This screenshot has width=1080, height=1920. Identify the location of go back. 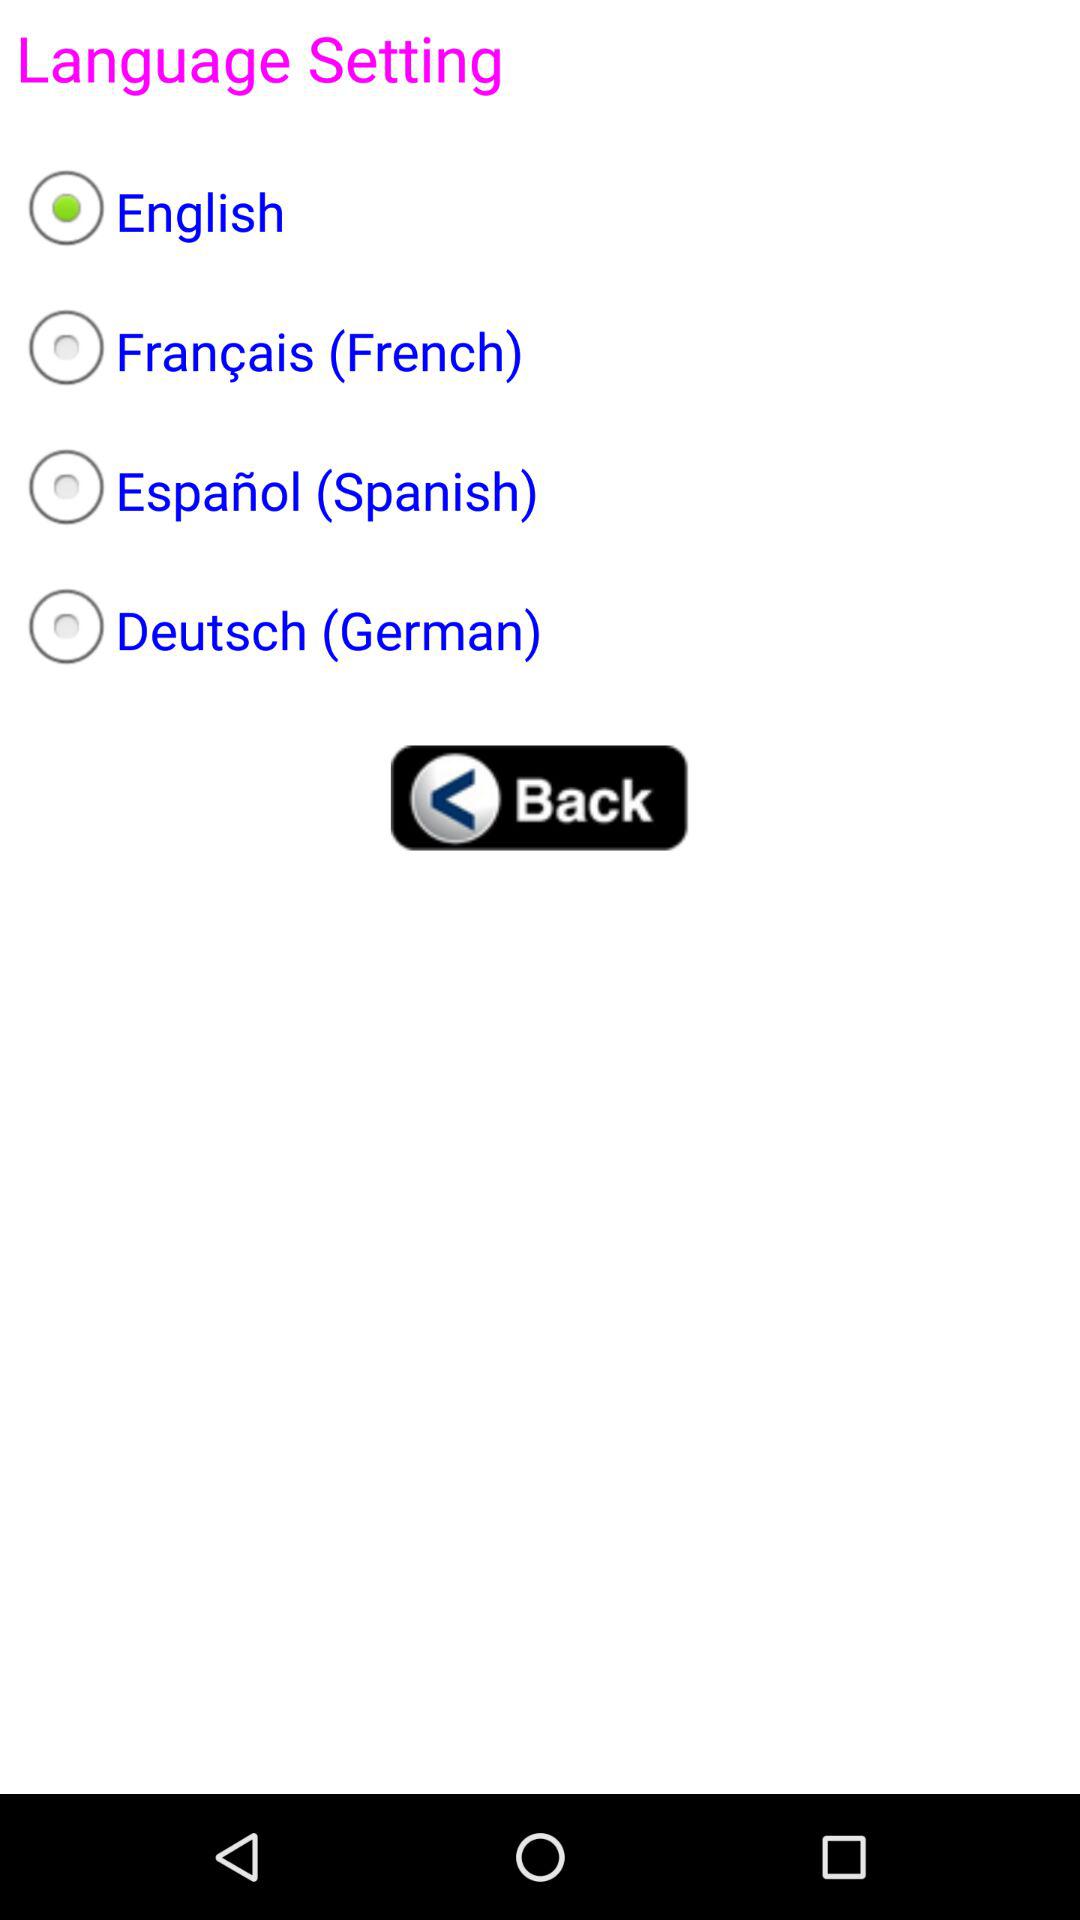
(540, 798).